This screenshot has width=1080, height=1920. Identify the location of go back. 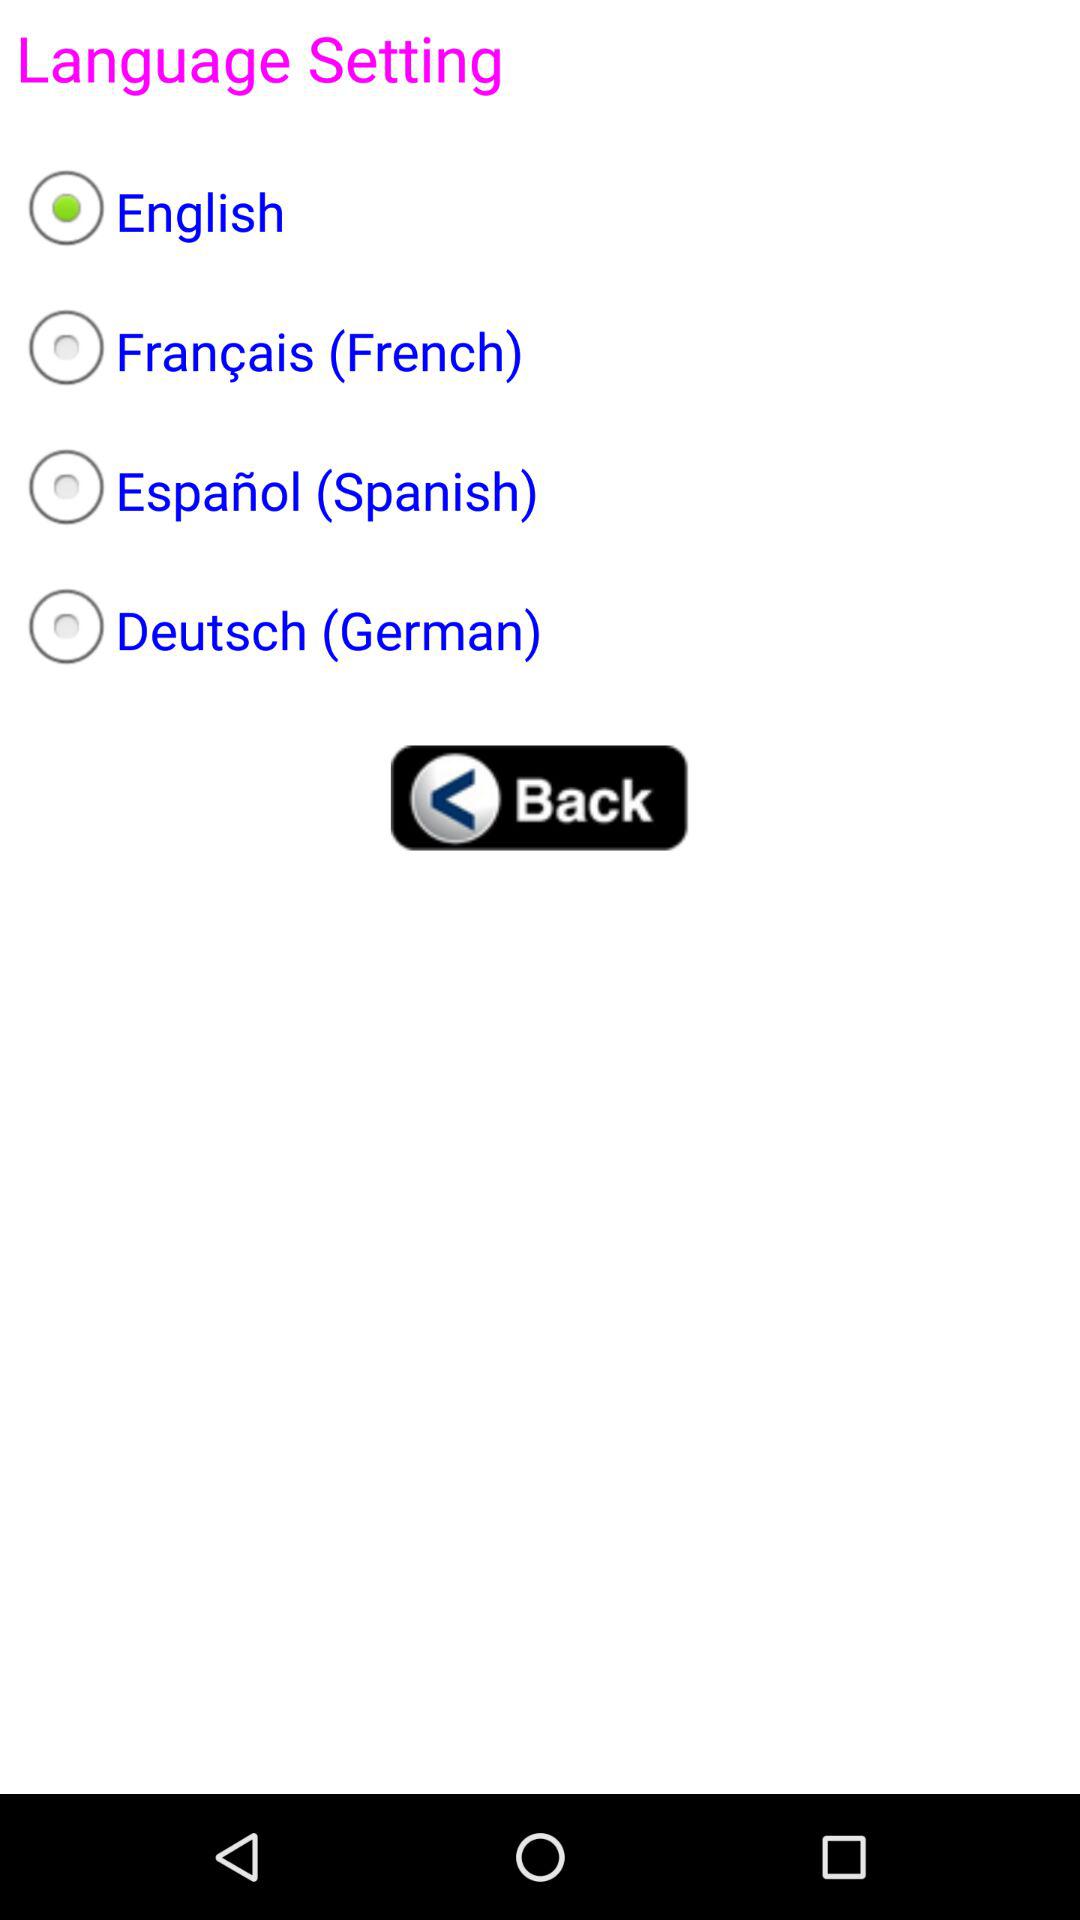
(540, 798).